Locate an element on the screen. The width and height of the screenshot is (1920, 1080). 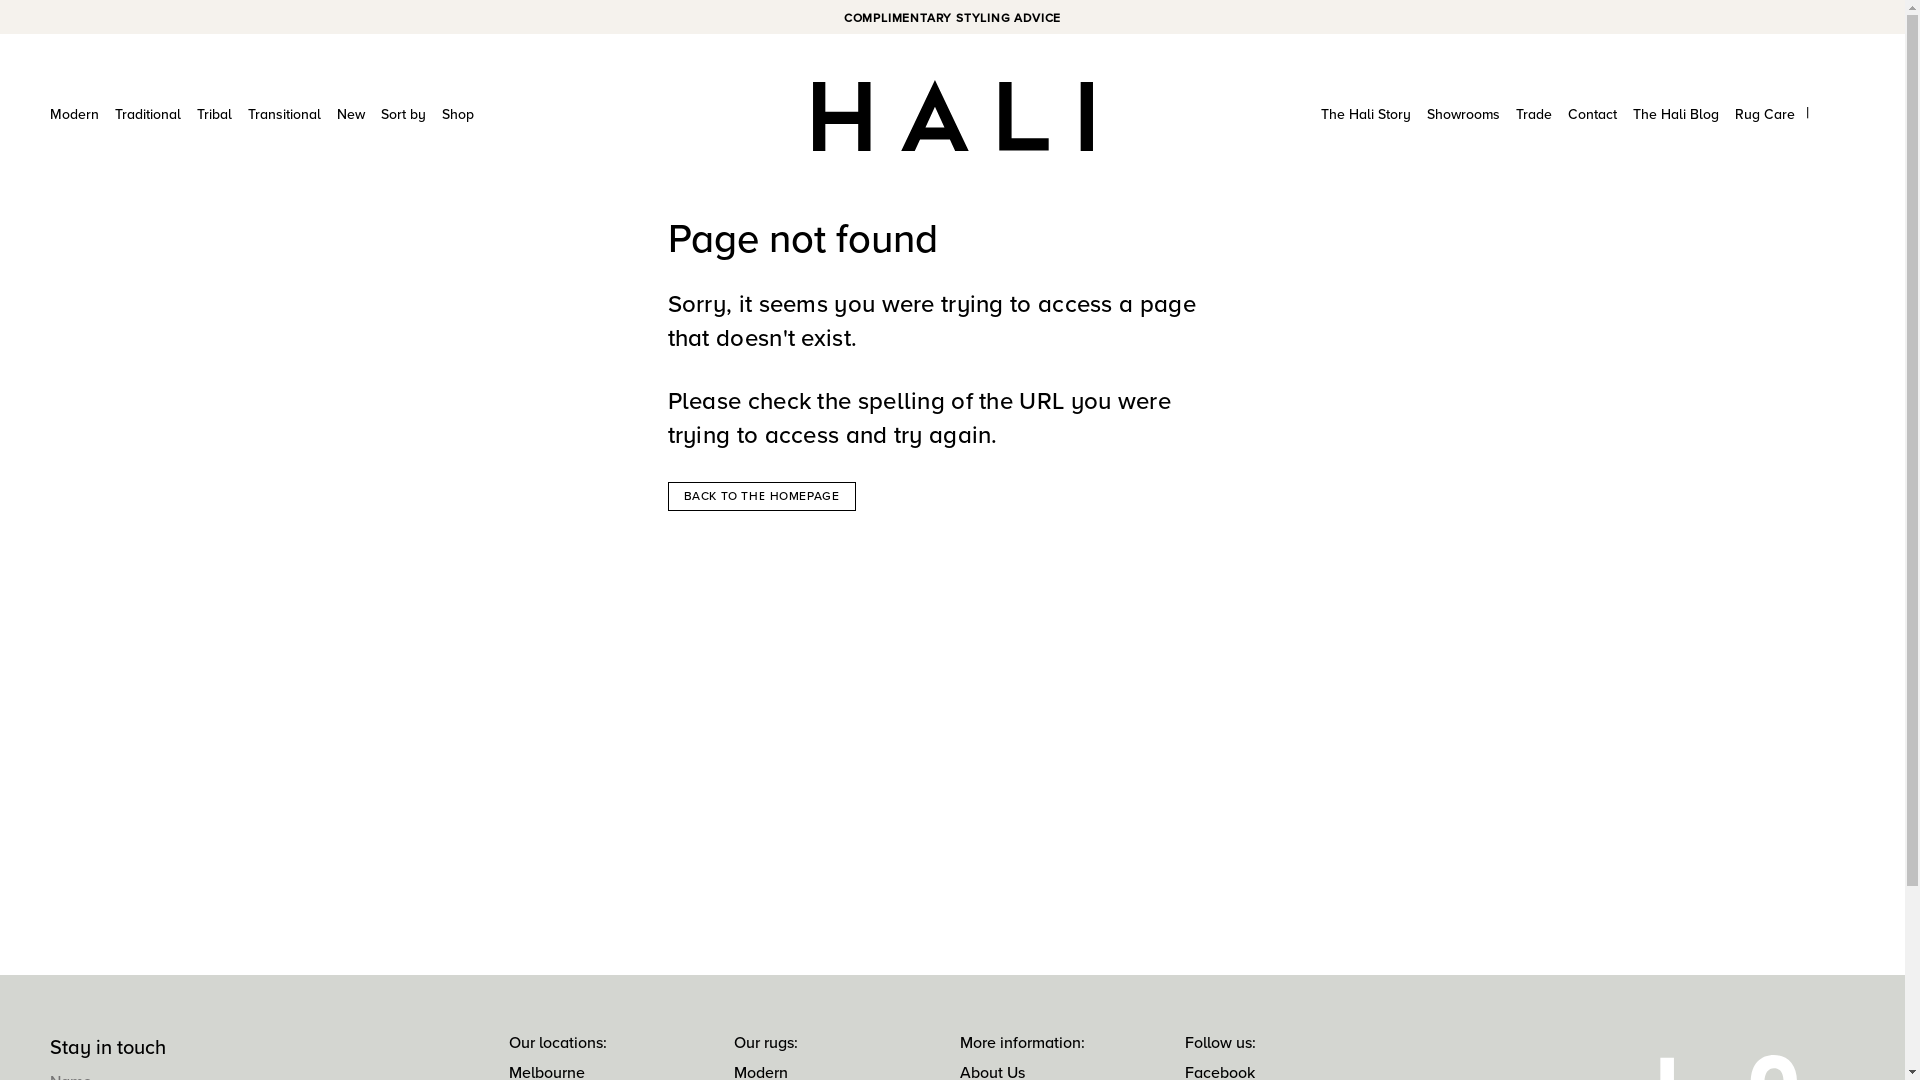
The Hali Blog is located at coordinates (1676, 115).